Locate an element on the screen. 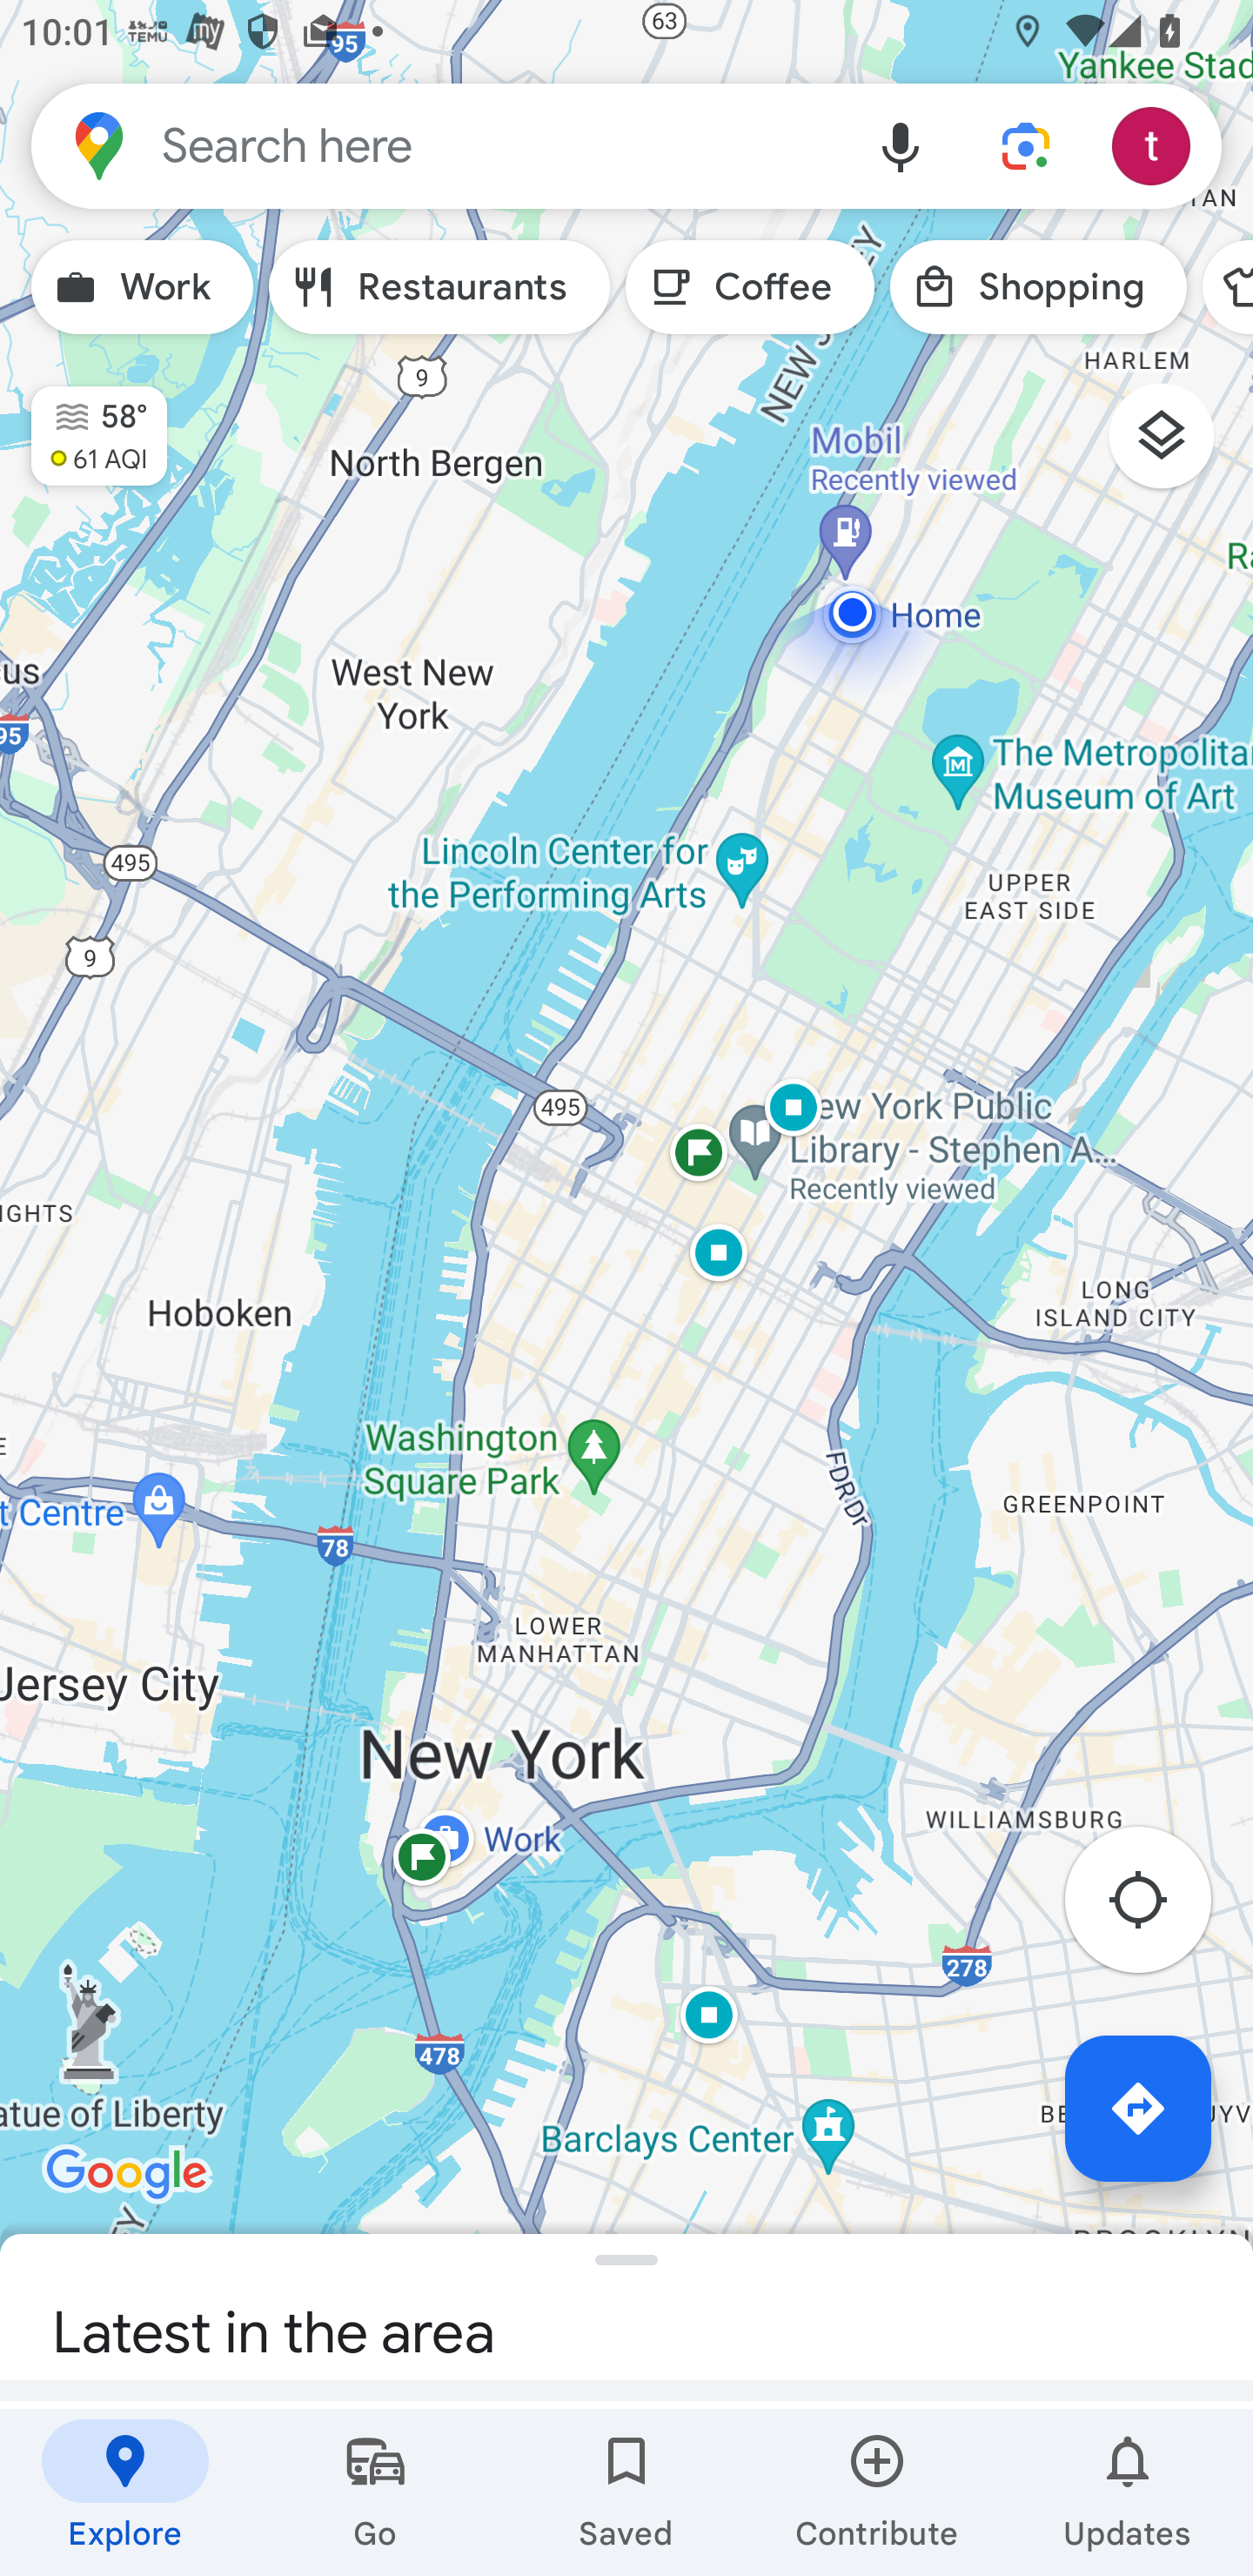  Restaurants Search for Restaurants is located at coordinates (439, 287).